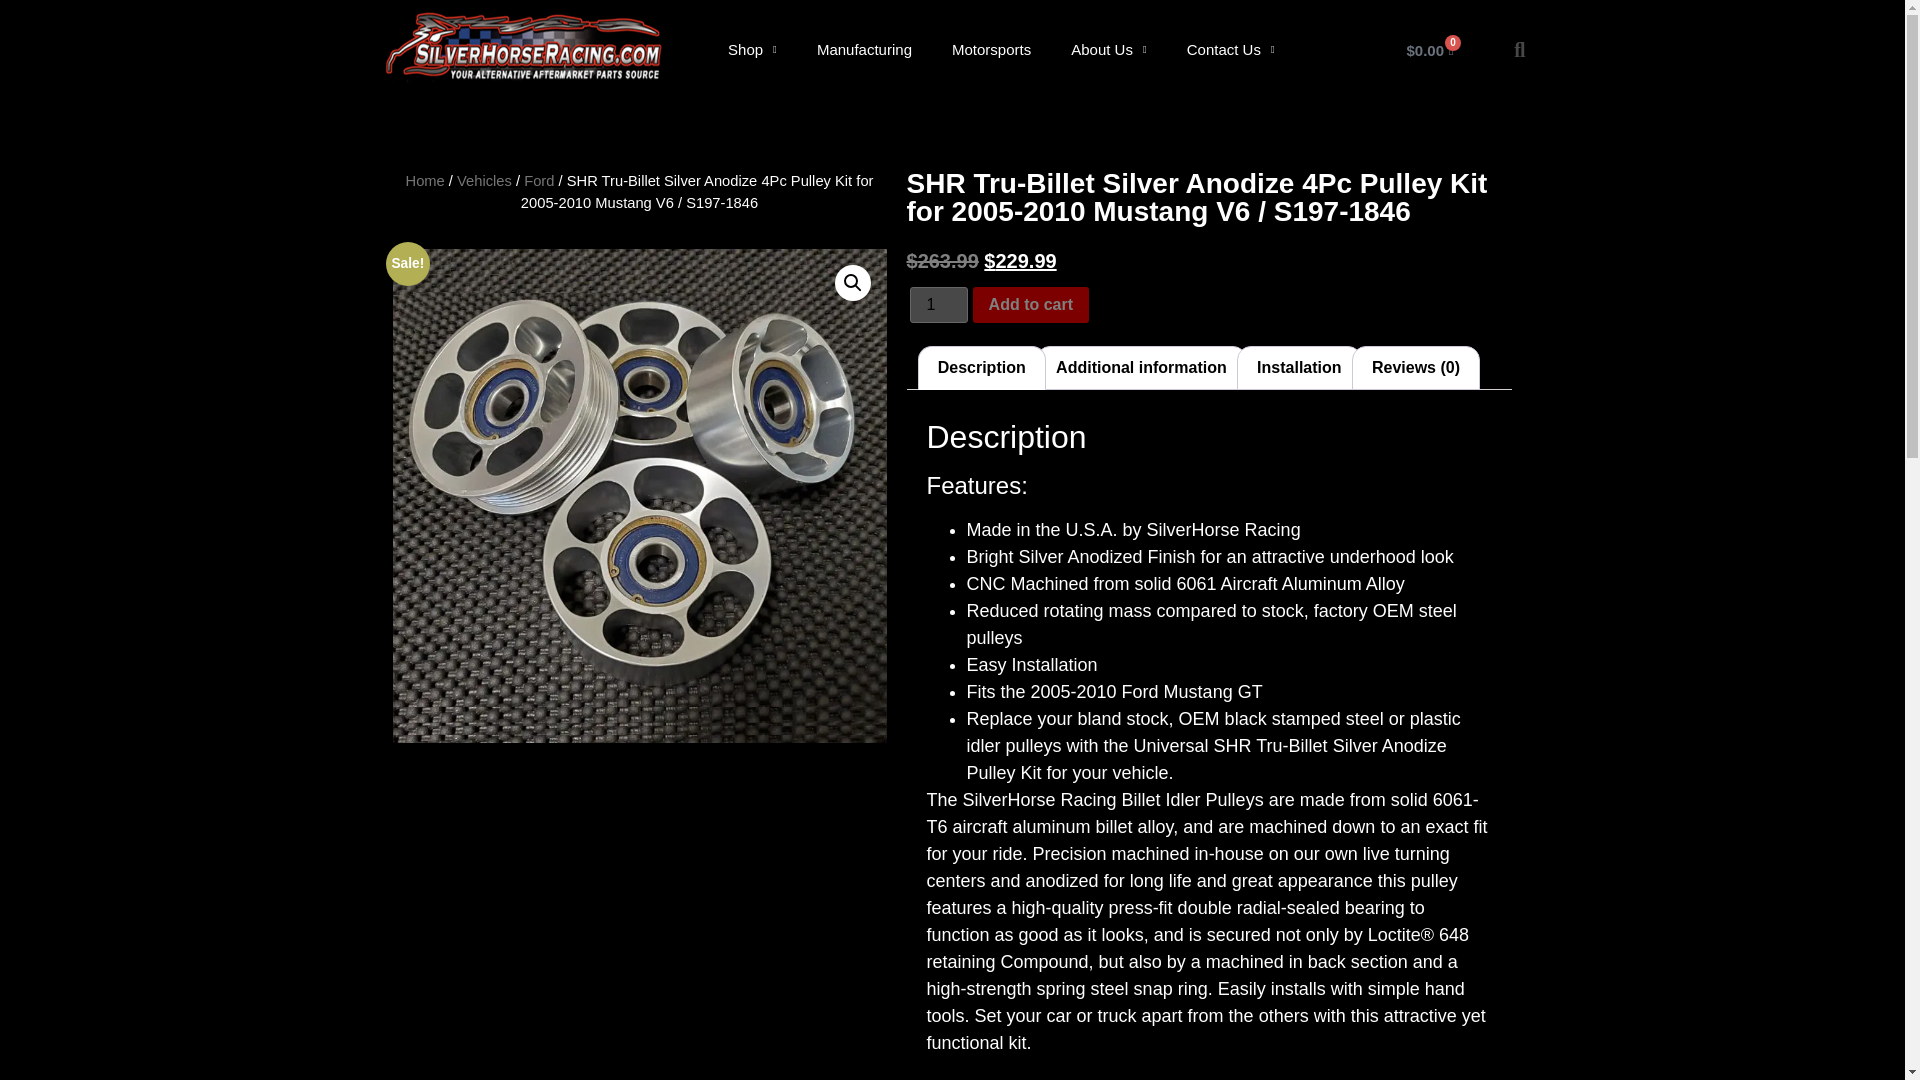  I want to click on Contact Us, so click(1230, 50).